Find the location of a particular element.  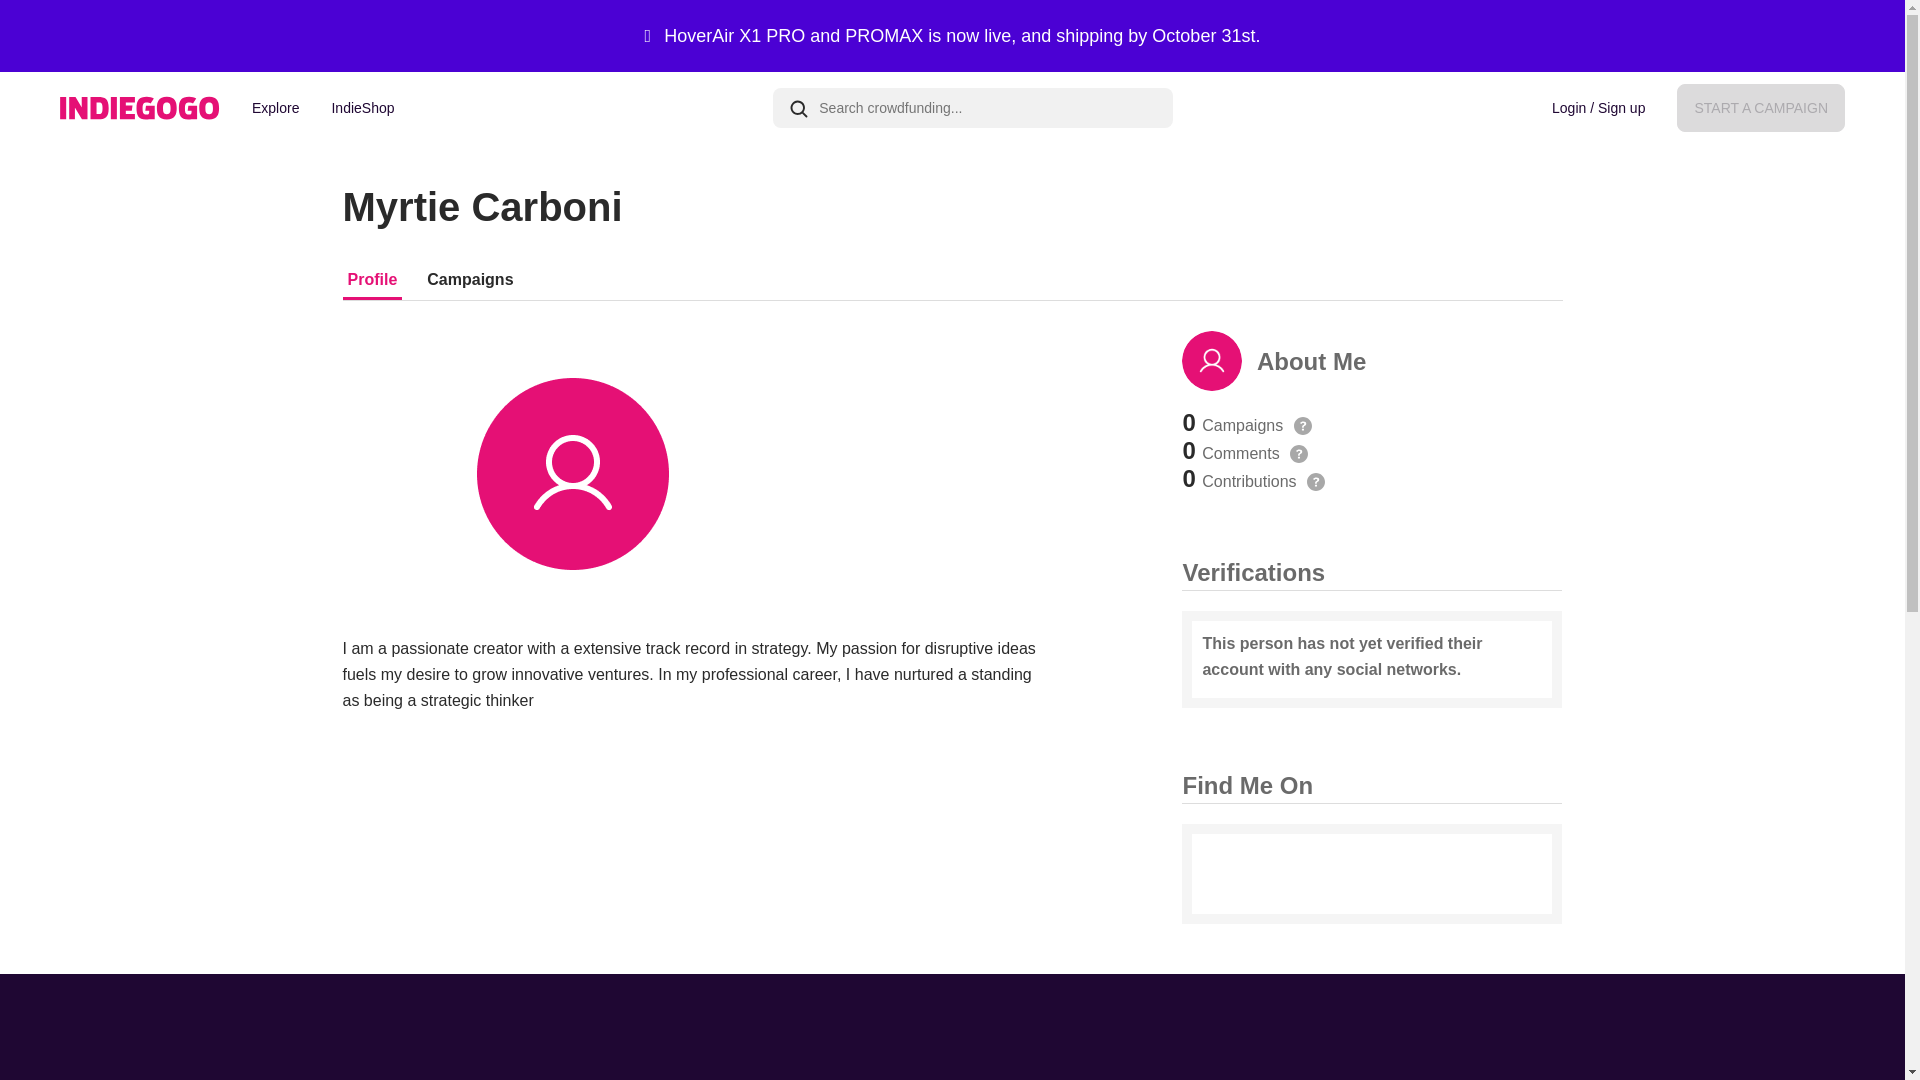

Explore is located at coordinates (275, 108).